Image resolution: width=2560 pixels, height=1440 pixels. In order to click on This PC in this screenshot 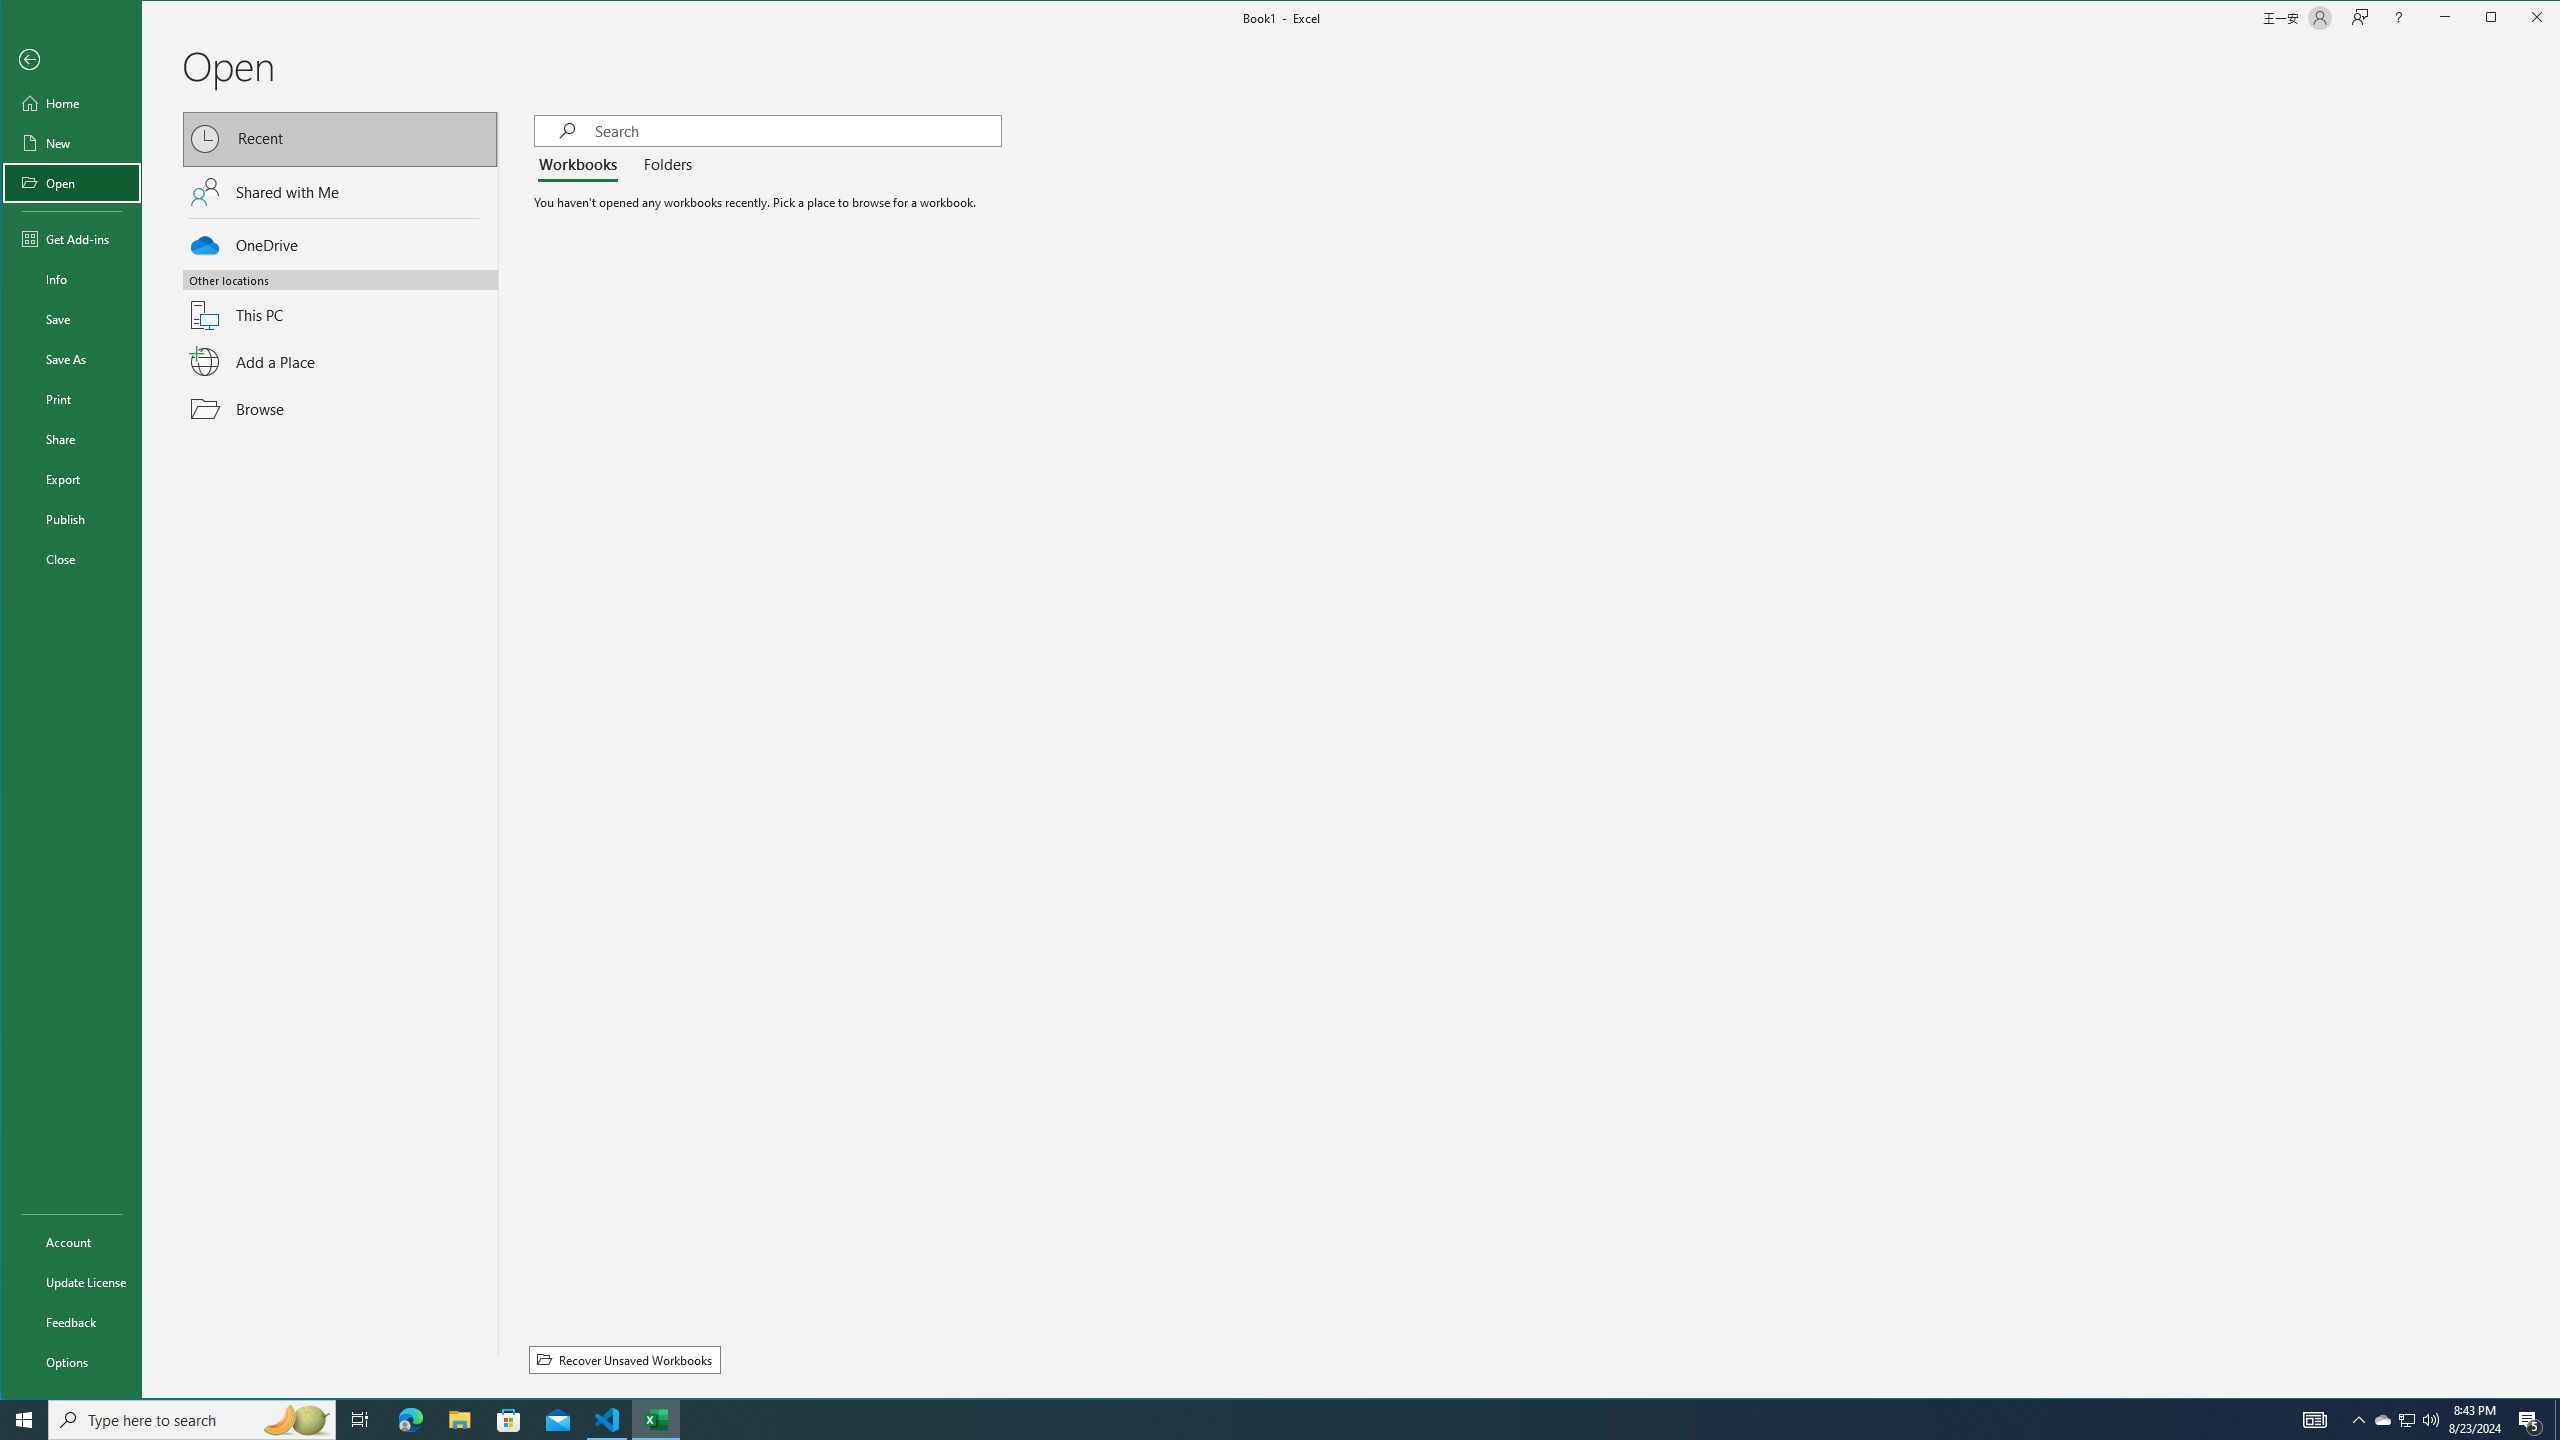, I will do `click(340, 303)`.